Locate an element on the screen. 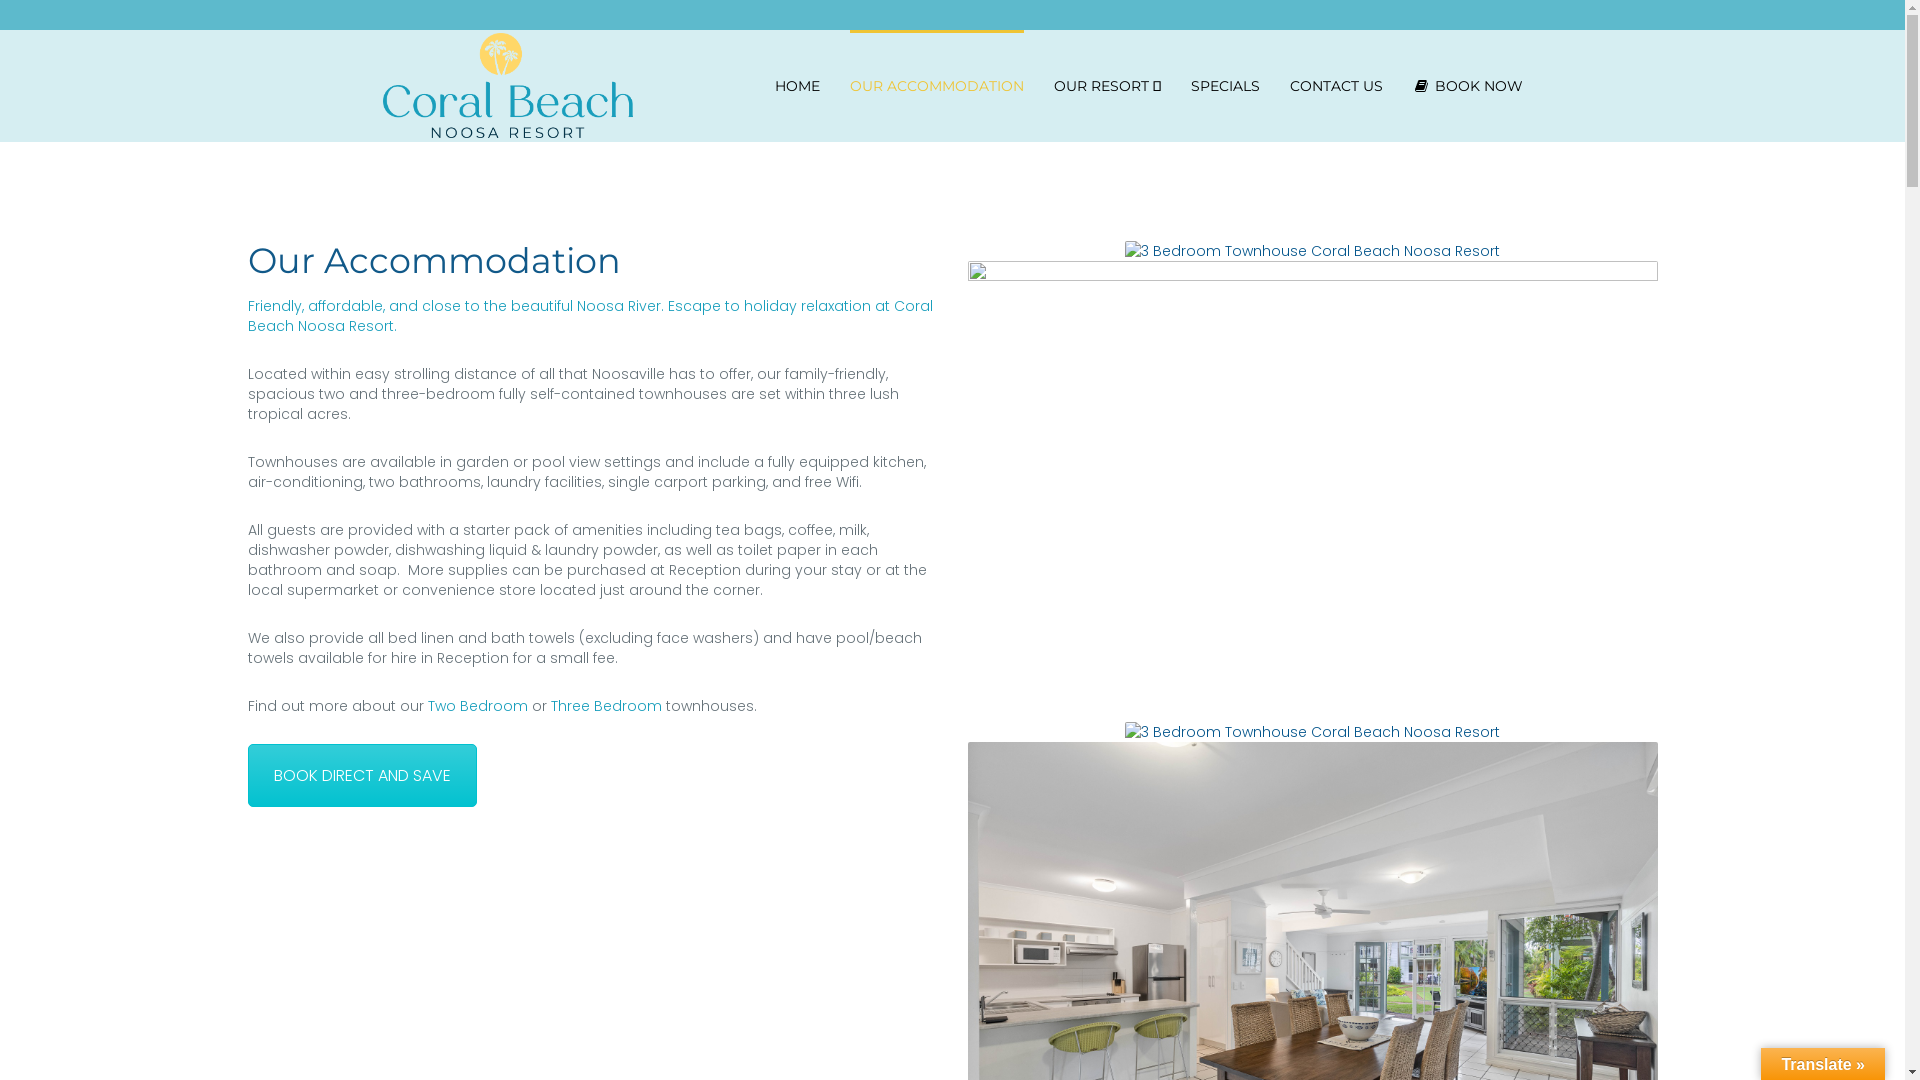 This screenshot has width=1920, height=1080. 3 Bedroom Living Dining is located at coordinates (1312, 731).